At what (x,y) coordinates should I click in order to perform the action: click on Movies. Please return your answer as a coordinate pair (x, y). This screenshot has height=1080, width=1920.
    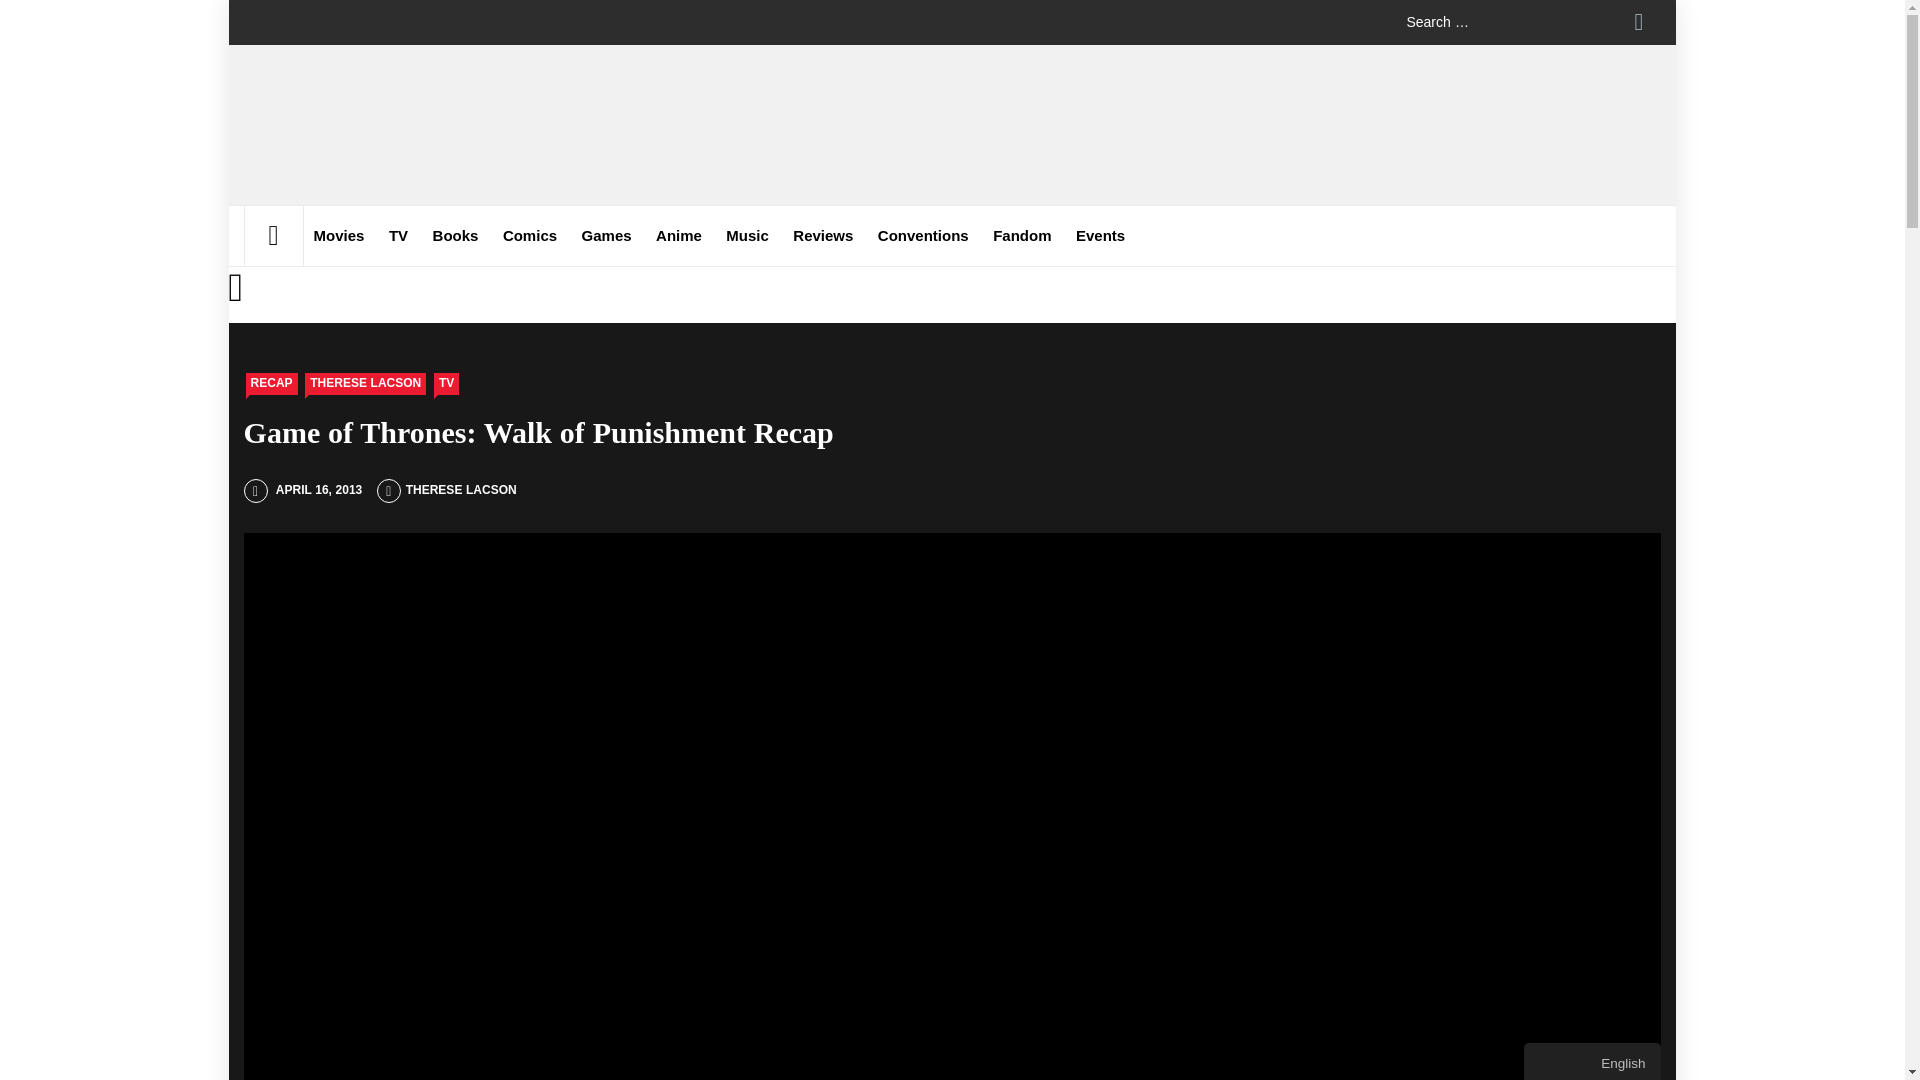
    Looking at the image, I should click on (338, 236).